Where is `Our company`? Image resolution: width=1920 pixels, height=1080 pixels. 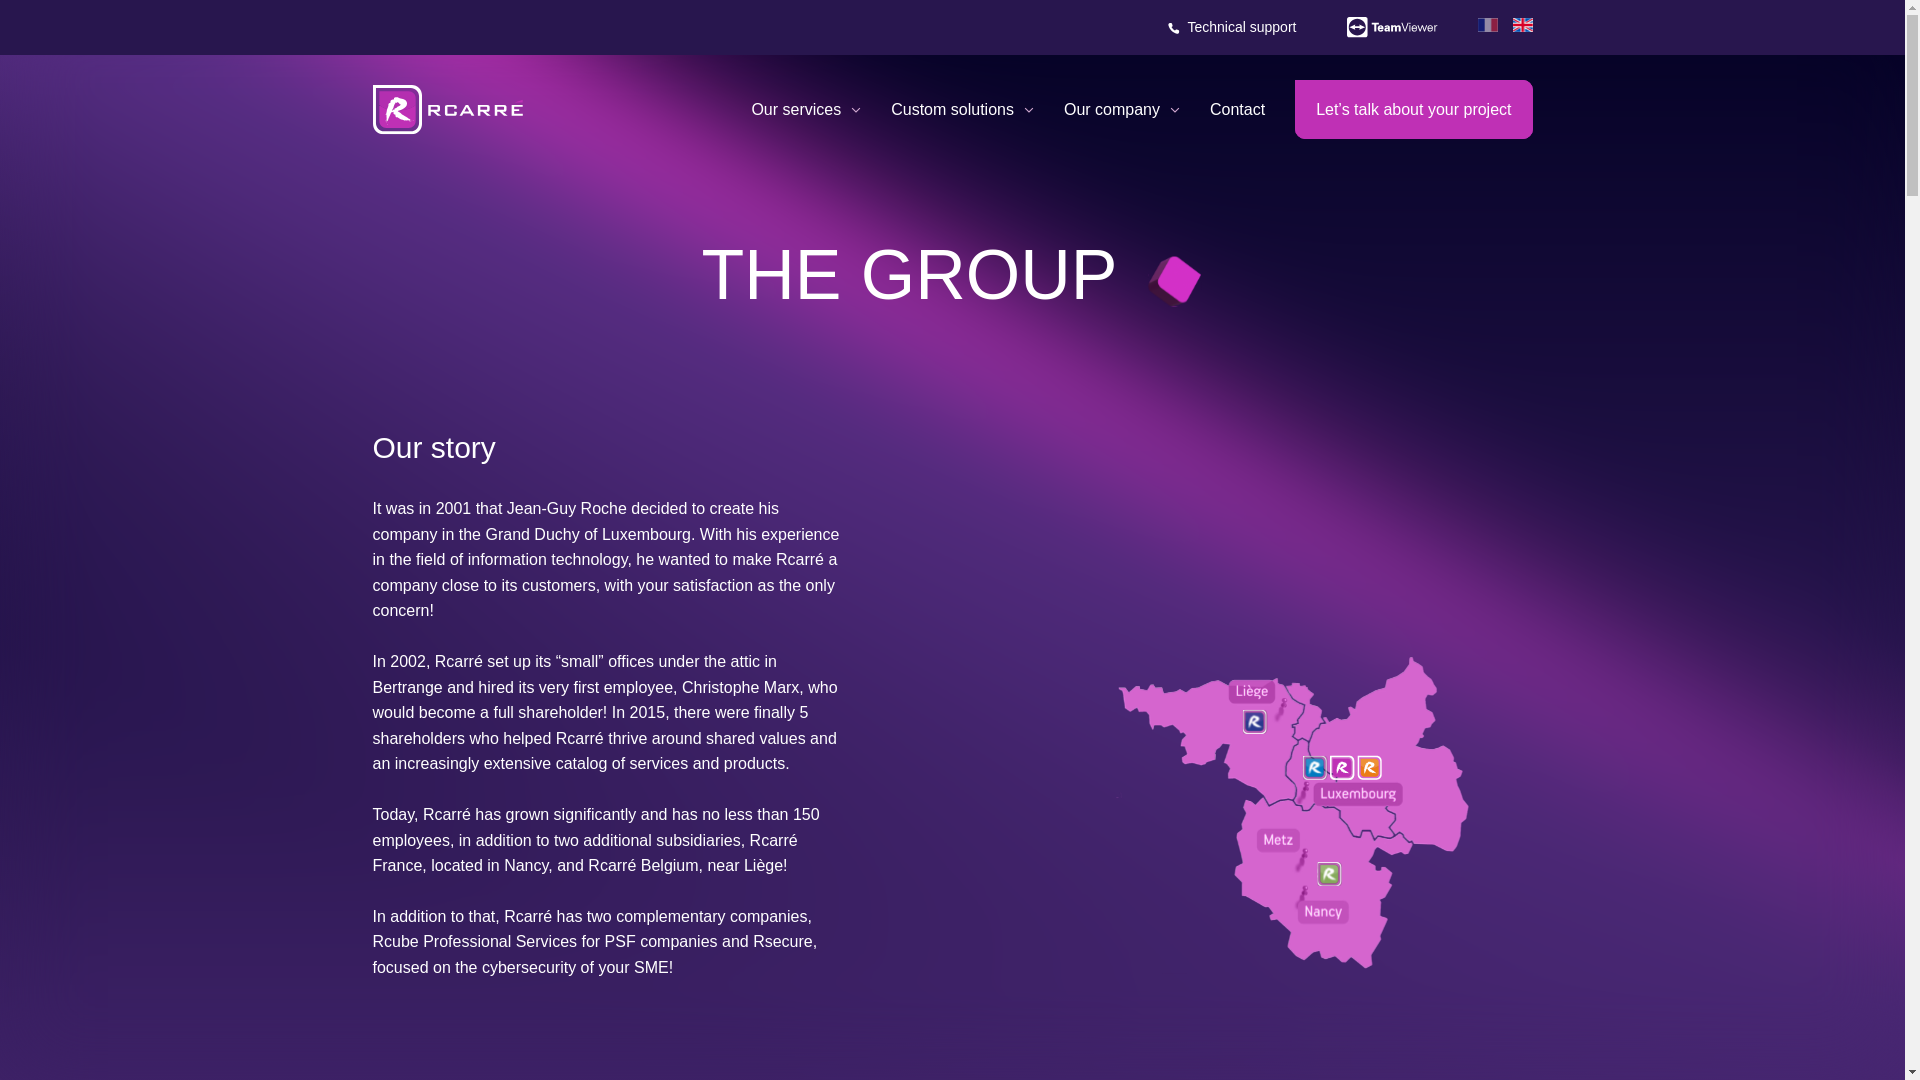
Our company is located at coordinates (1122, 109).